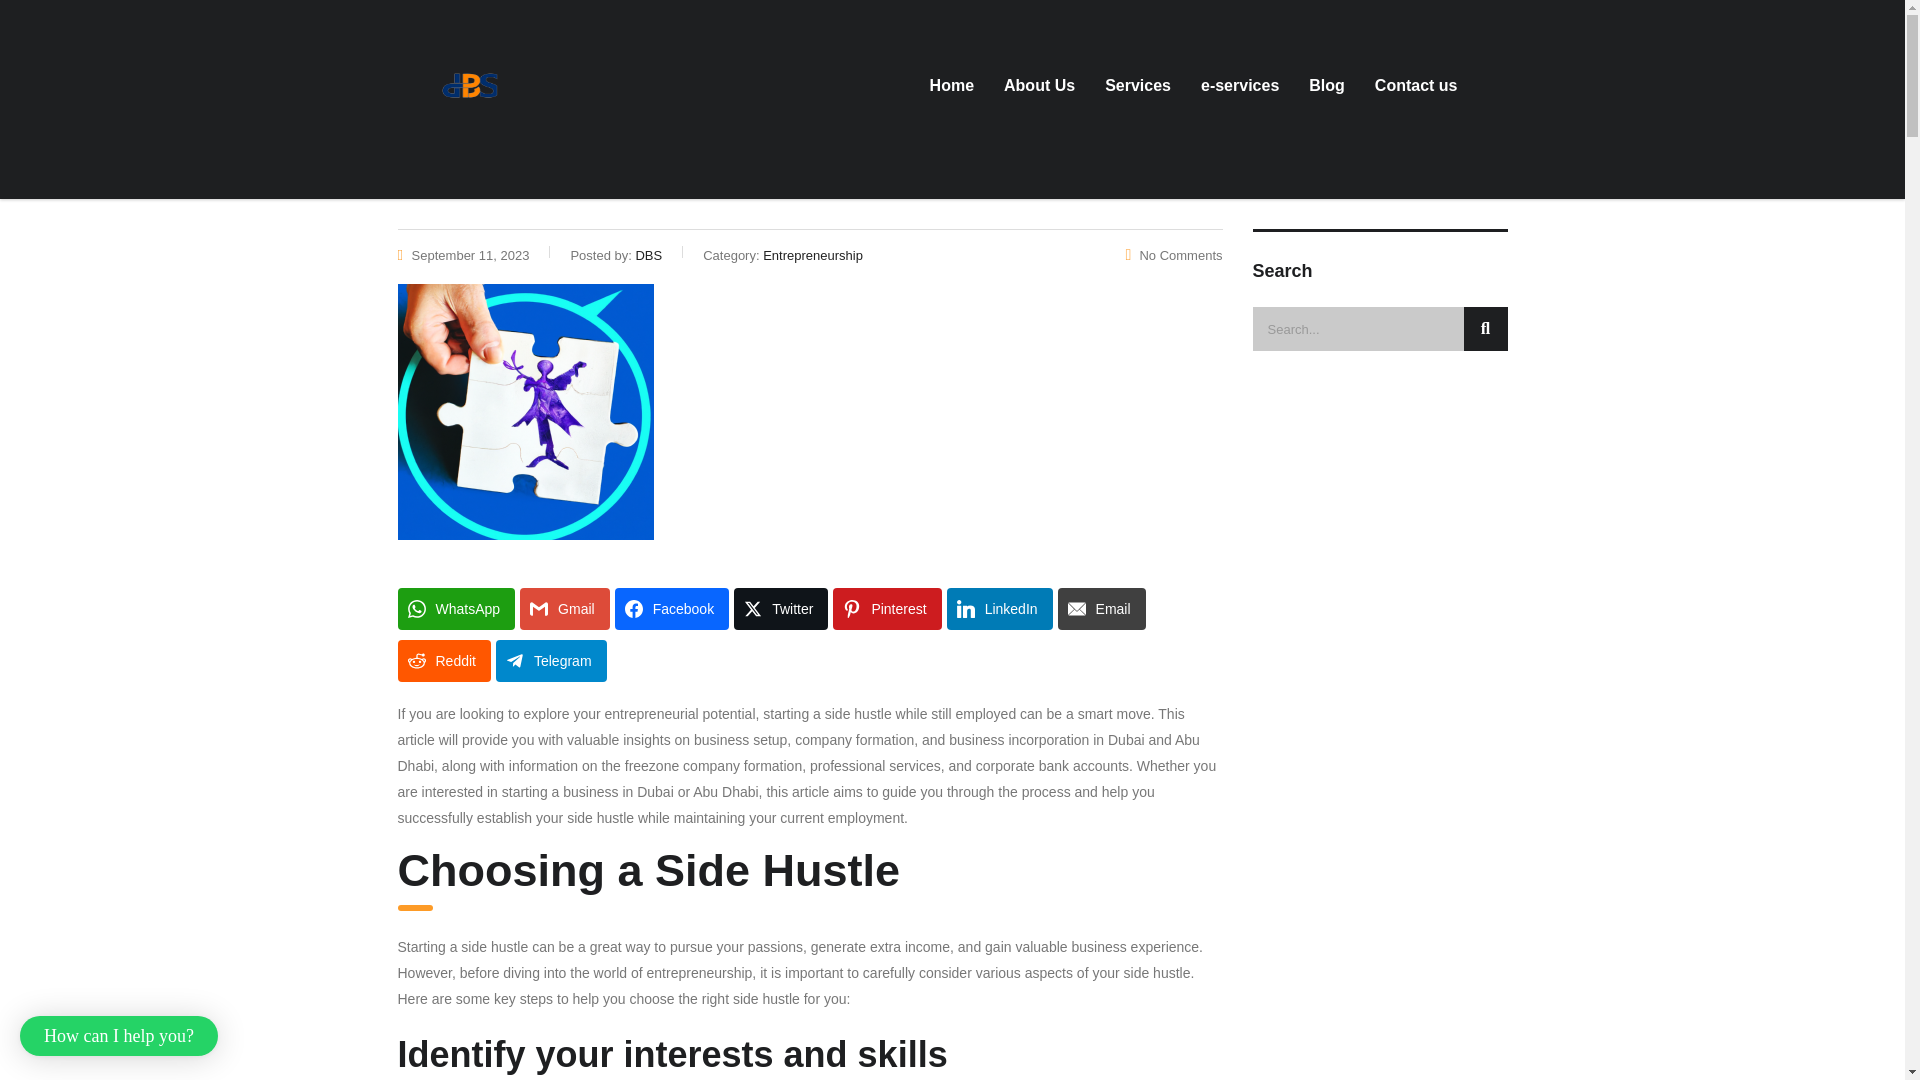 The image size is (1920, 1080). Describe the element at coordinates (444, 660) in the screenshot. I see `Share on Reddit` at that location.